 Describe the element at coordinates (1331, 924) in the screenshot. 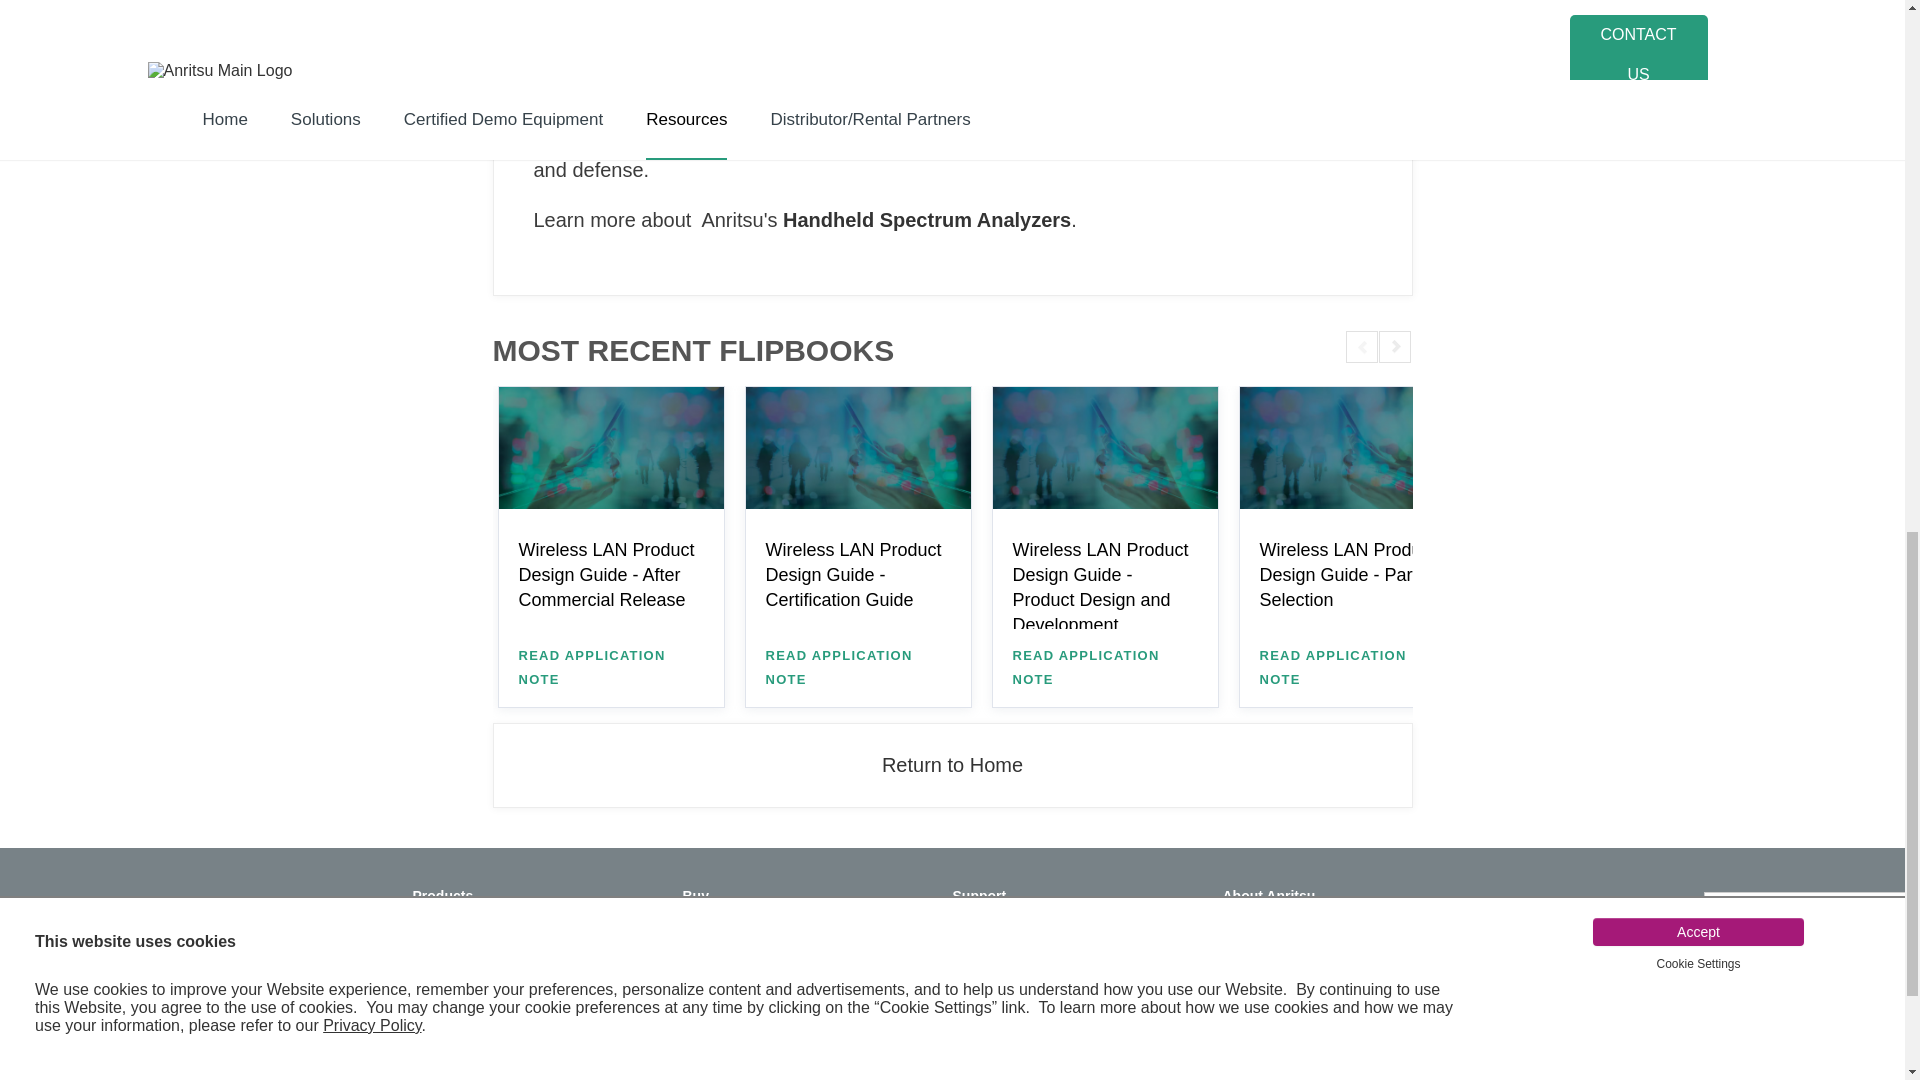

I see `News` at that location.